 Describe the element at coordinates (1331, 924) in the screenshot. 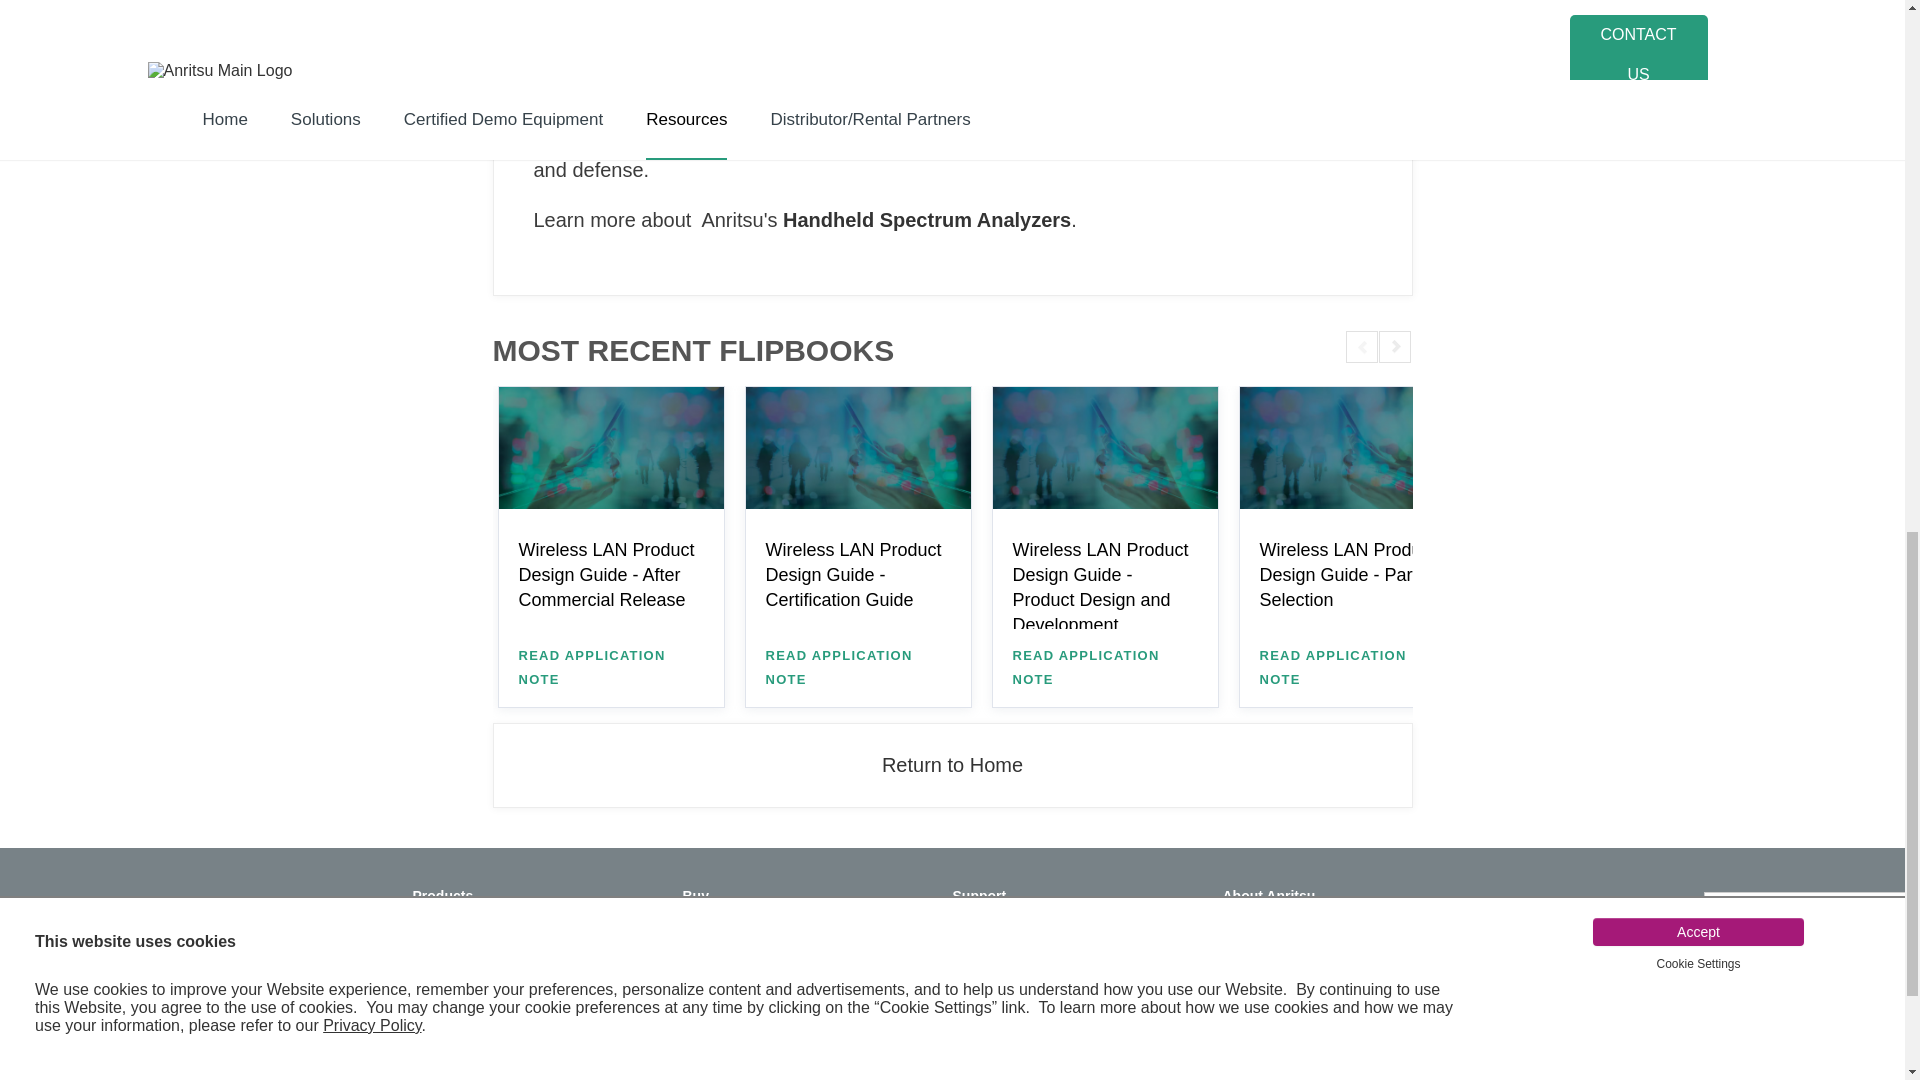

I see `News` at that location.